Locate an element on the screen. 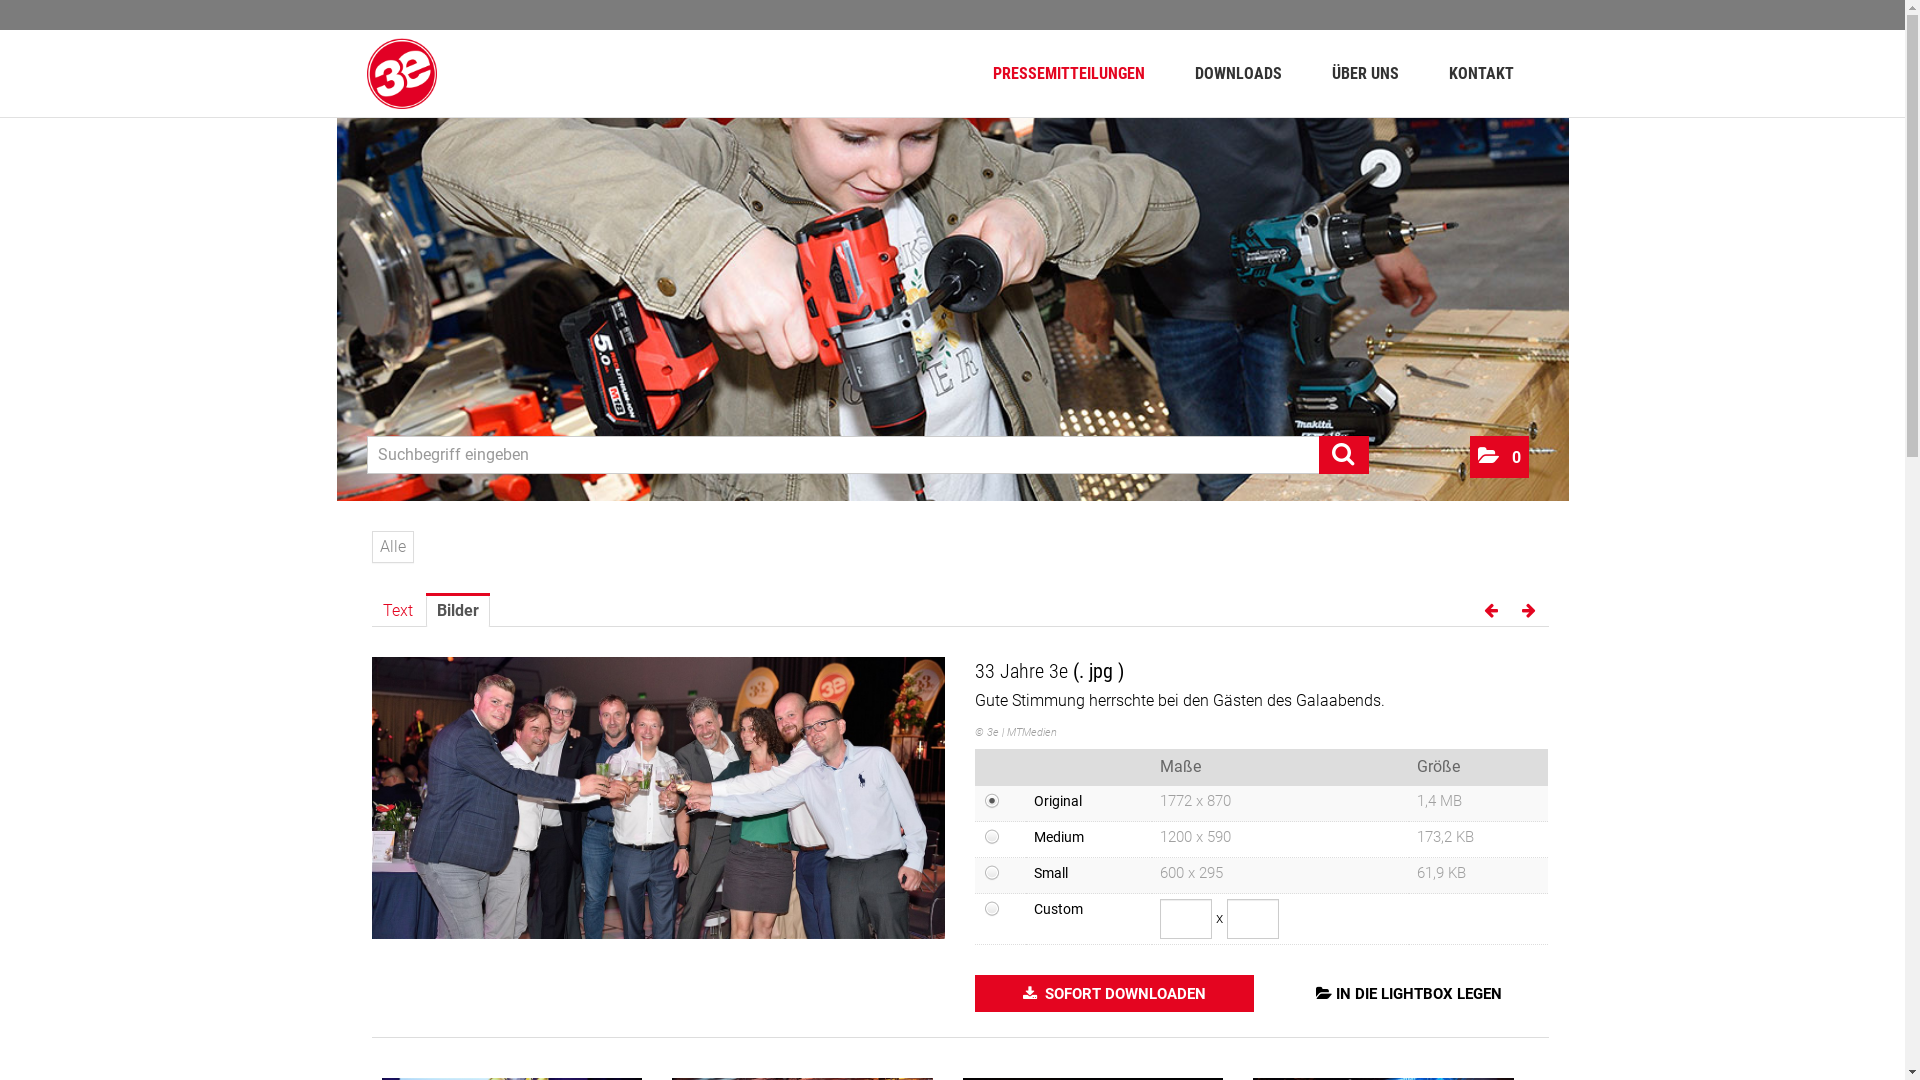 The width and height of the screenshot is (1920, 1080). KONTAKT is located at coordinates (1482, 74).